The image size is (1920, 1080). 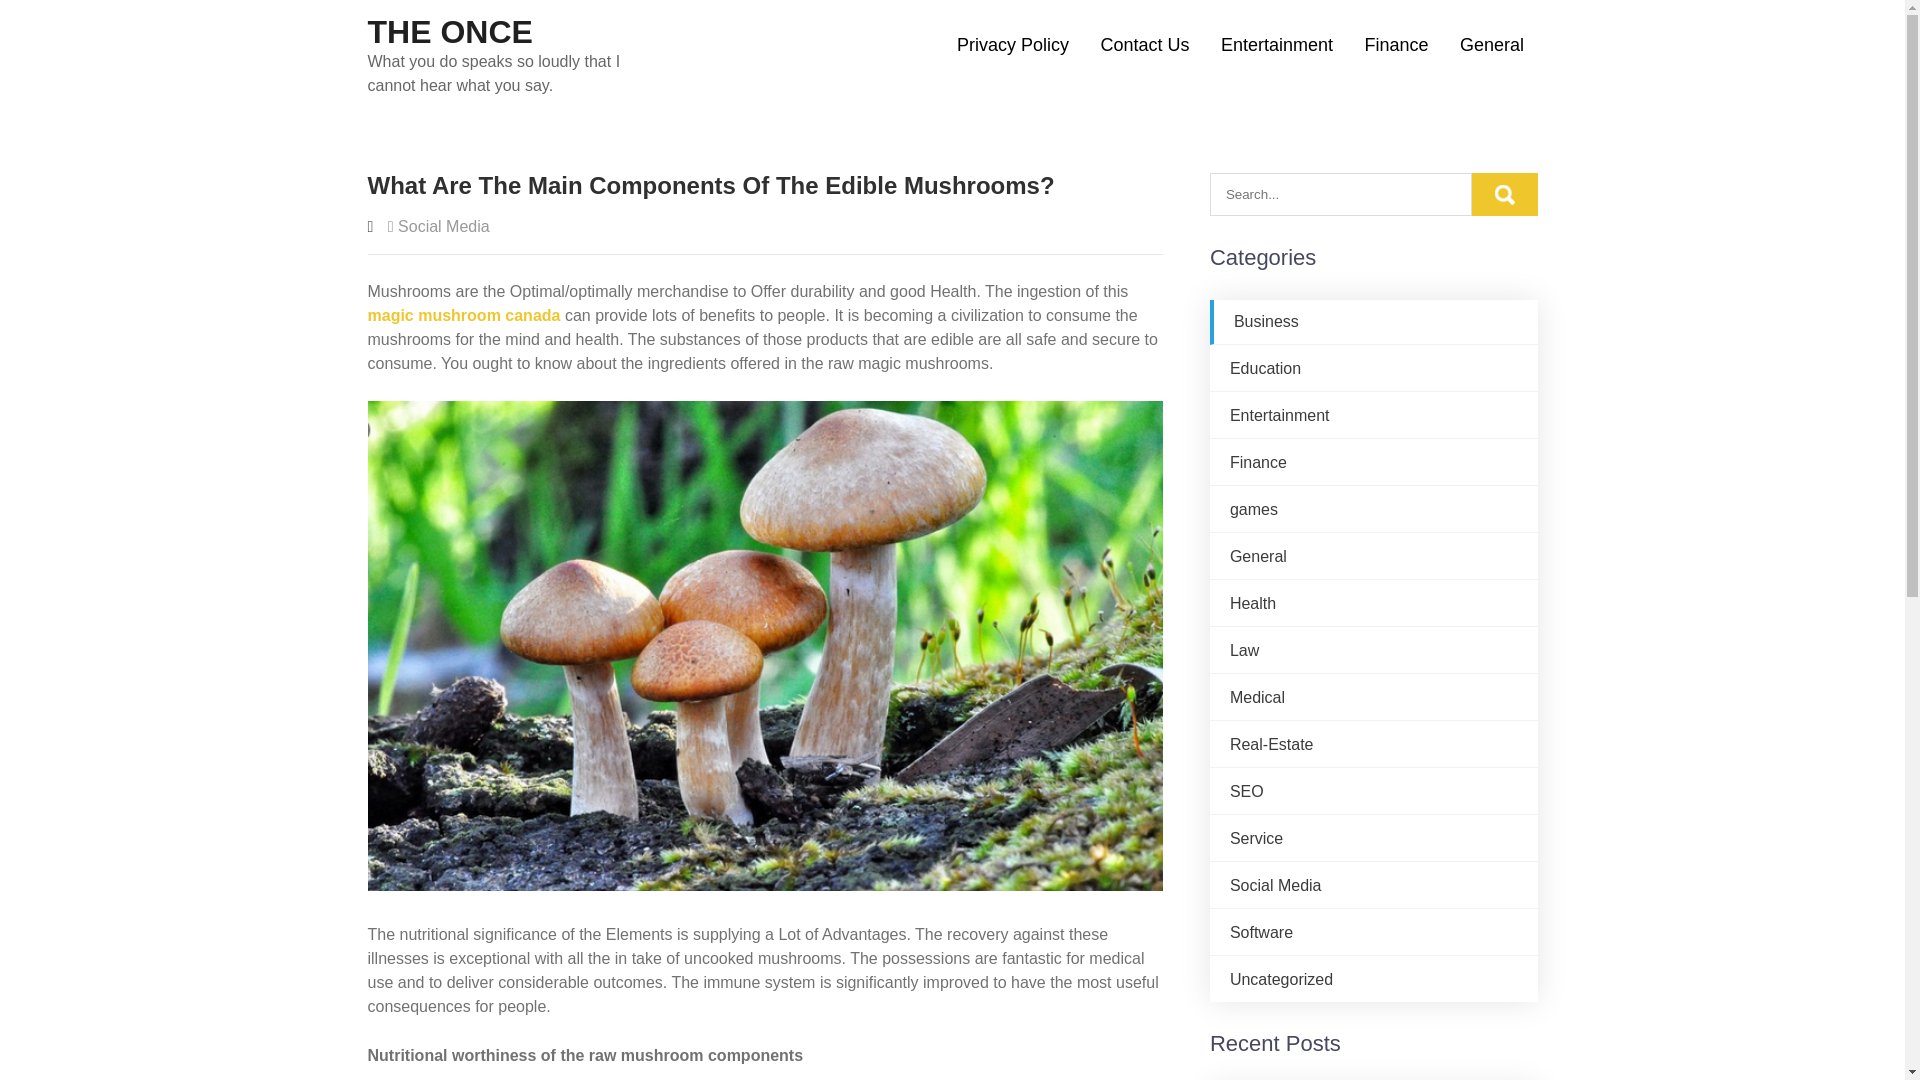 I want to click on Finance, so click(x=1396, y=45).